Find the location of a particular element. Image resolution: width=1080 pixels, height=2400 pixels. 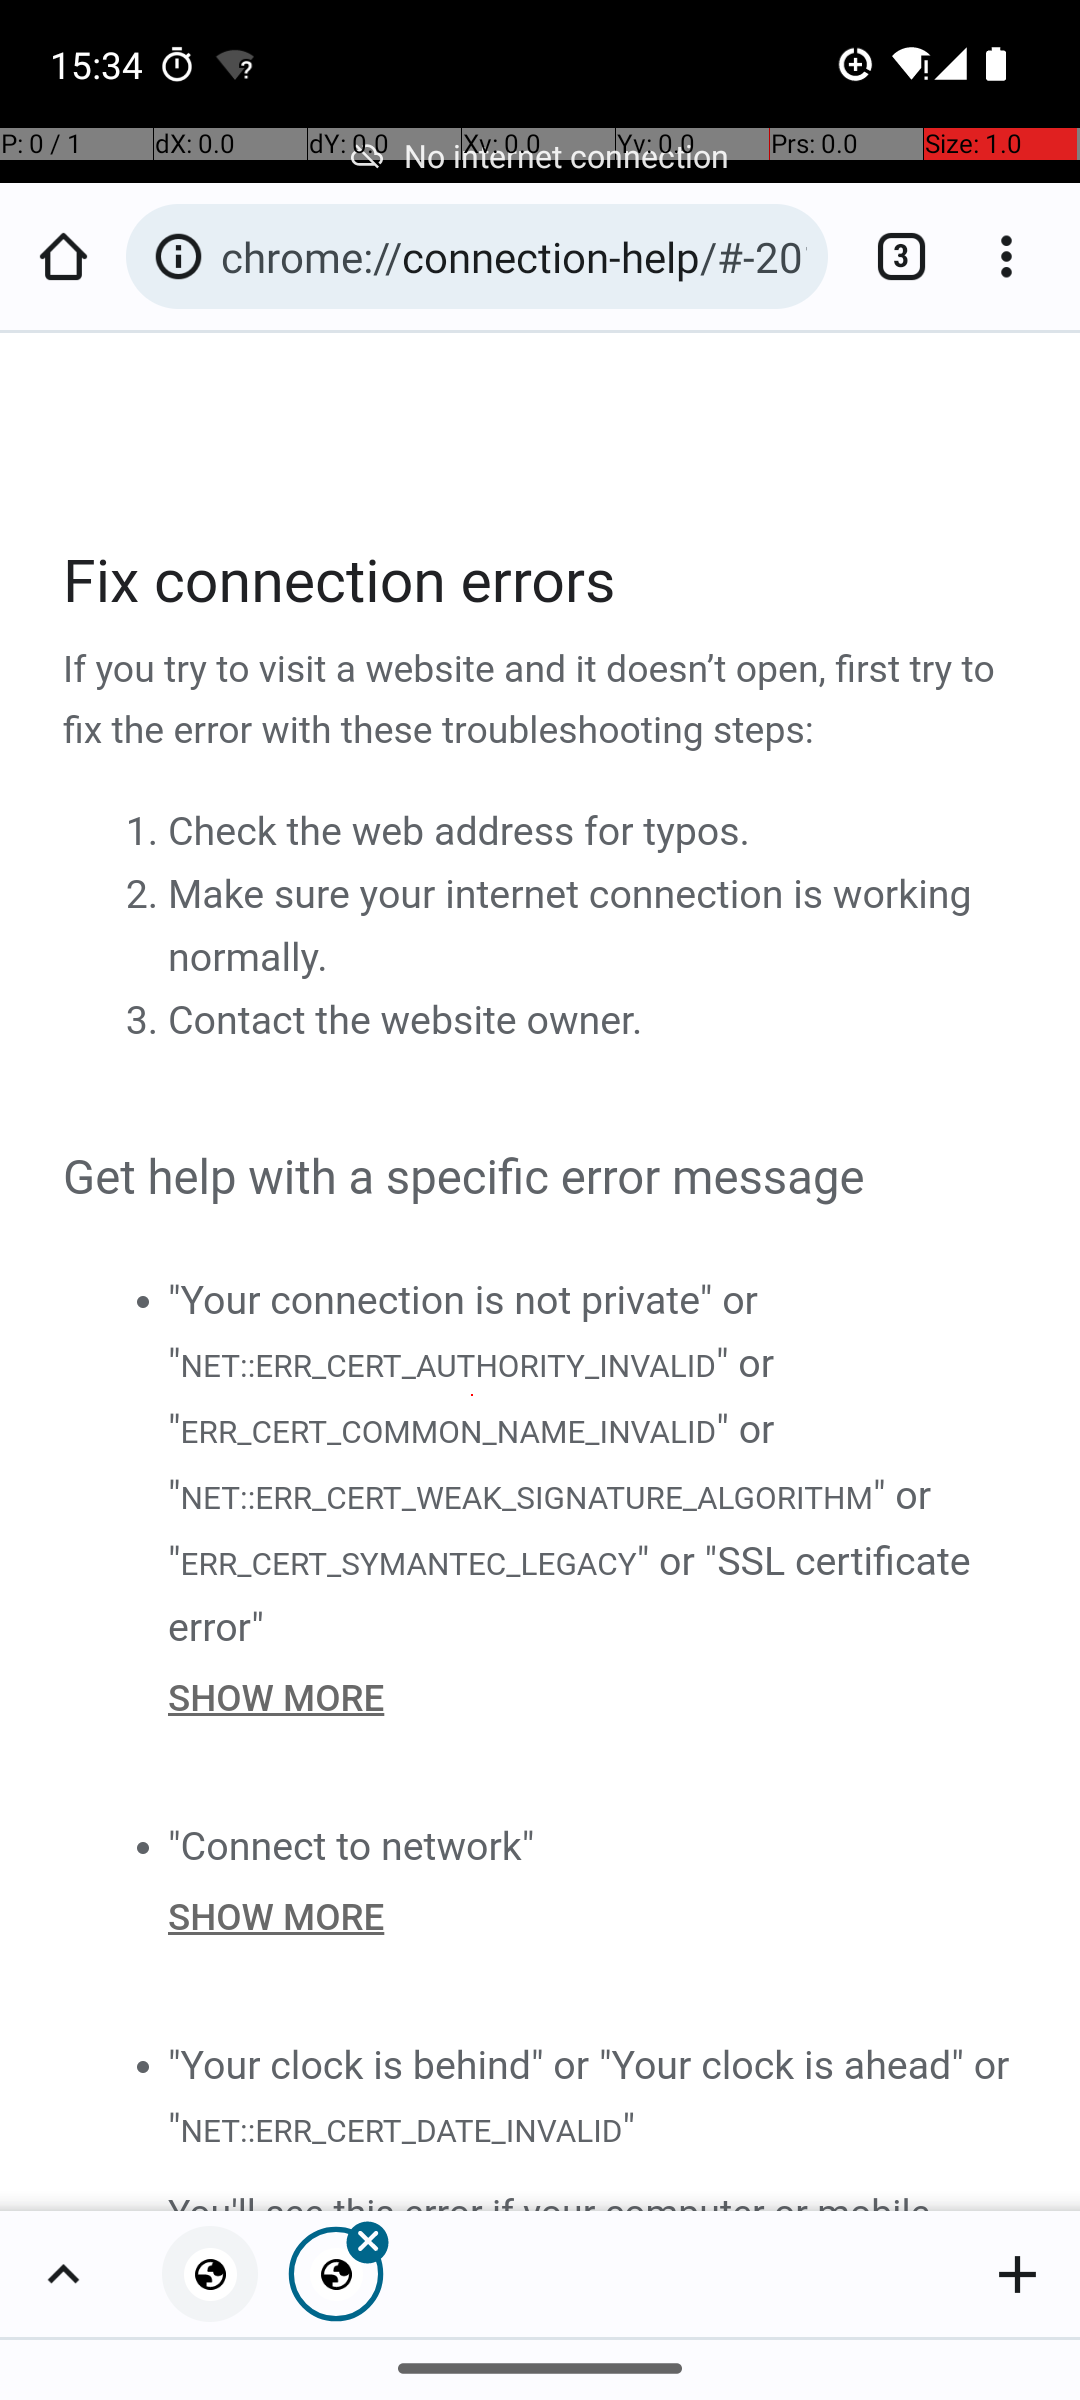

NET::ERR_CERT_AUTHORITY_INVALID is located at coordinates (447, 1364).